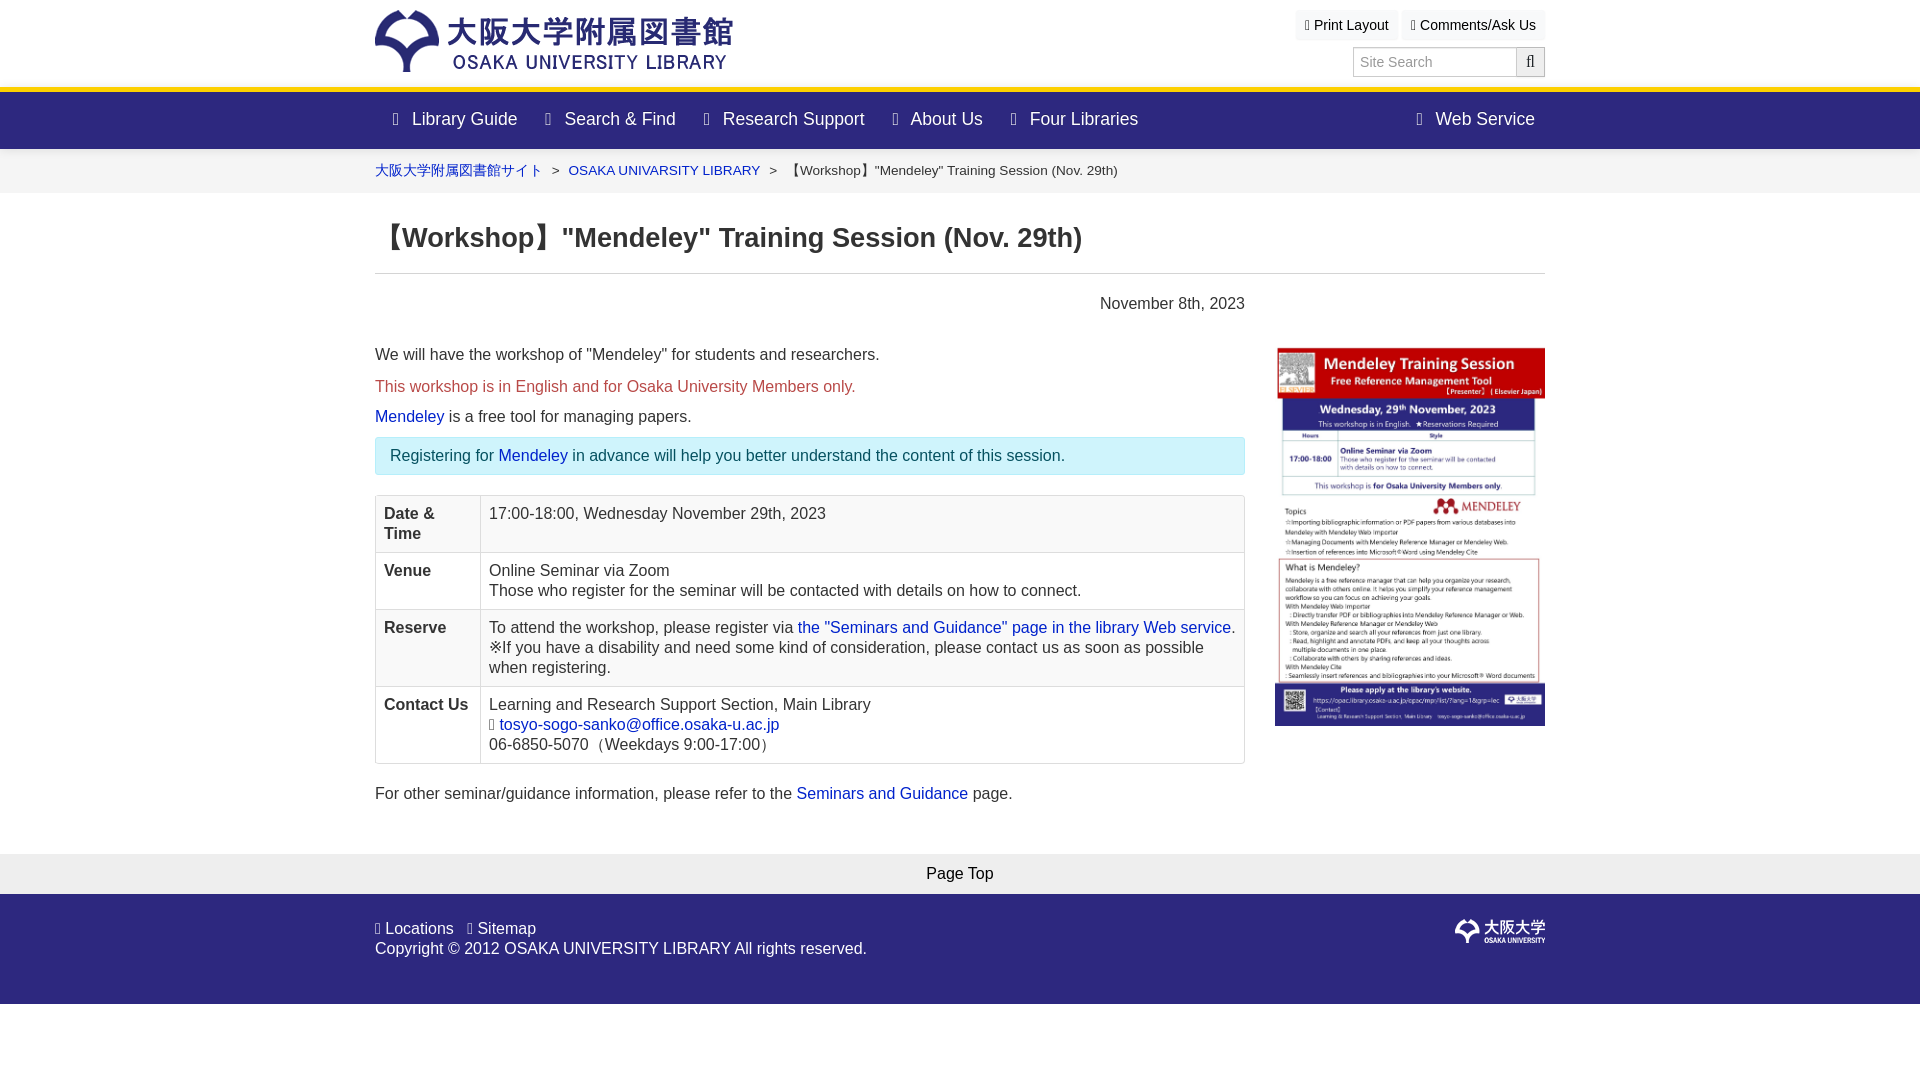  What do you see at coordinates (1346, 24) in the screenshot?
I see `Print Layout` at bounding box center [1346, 24].